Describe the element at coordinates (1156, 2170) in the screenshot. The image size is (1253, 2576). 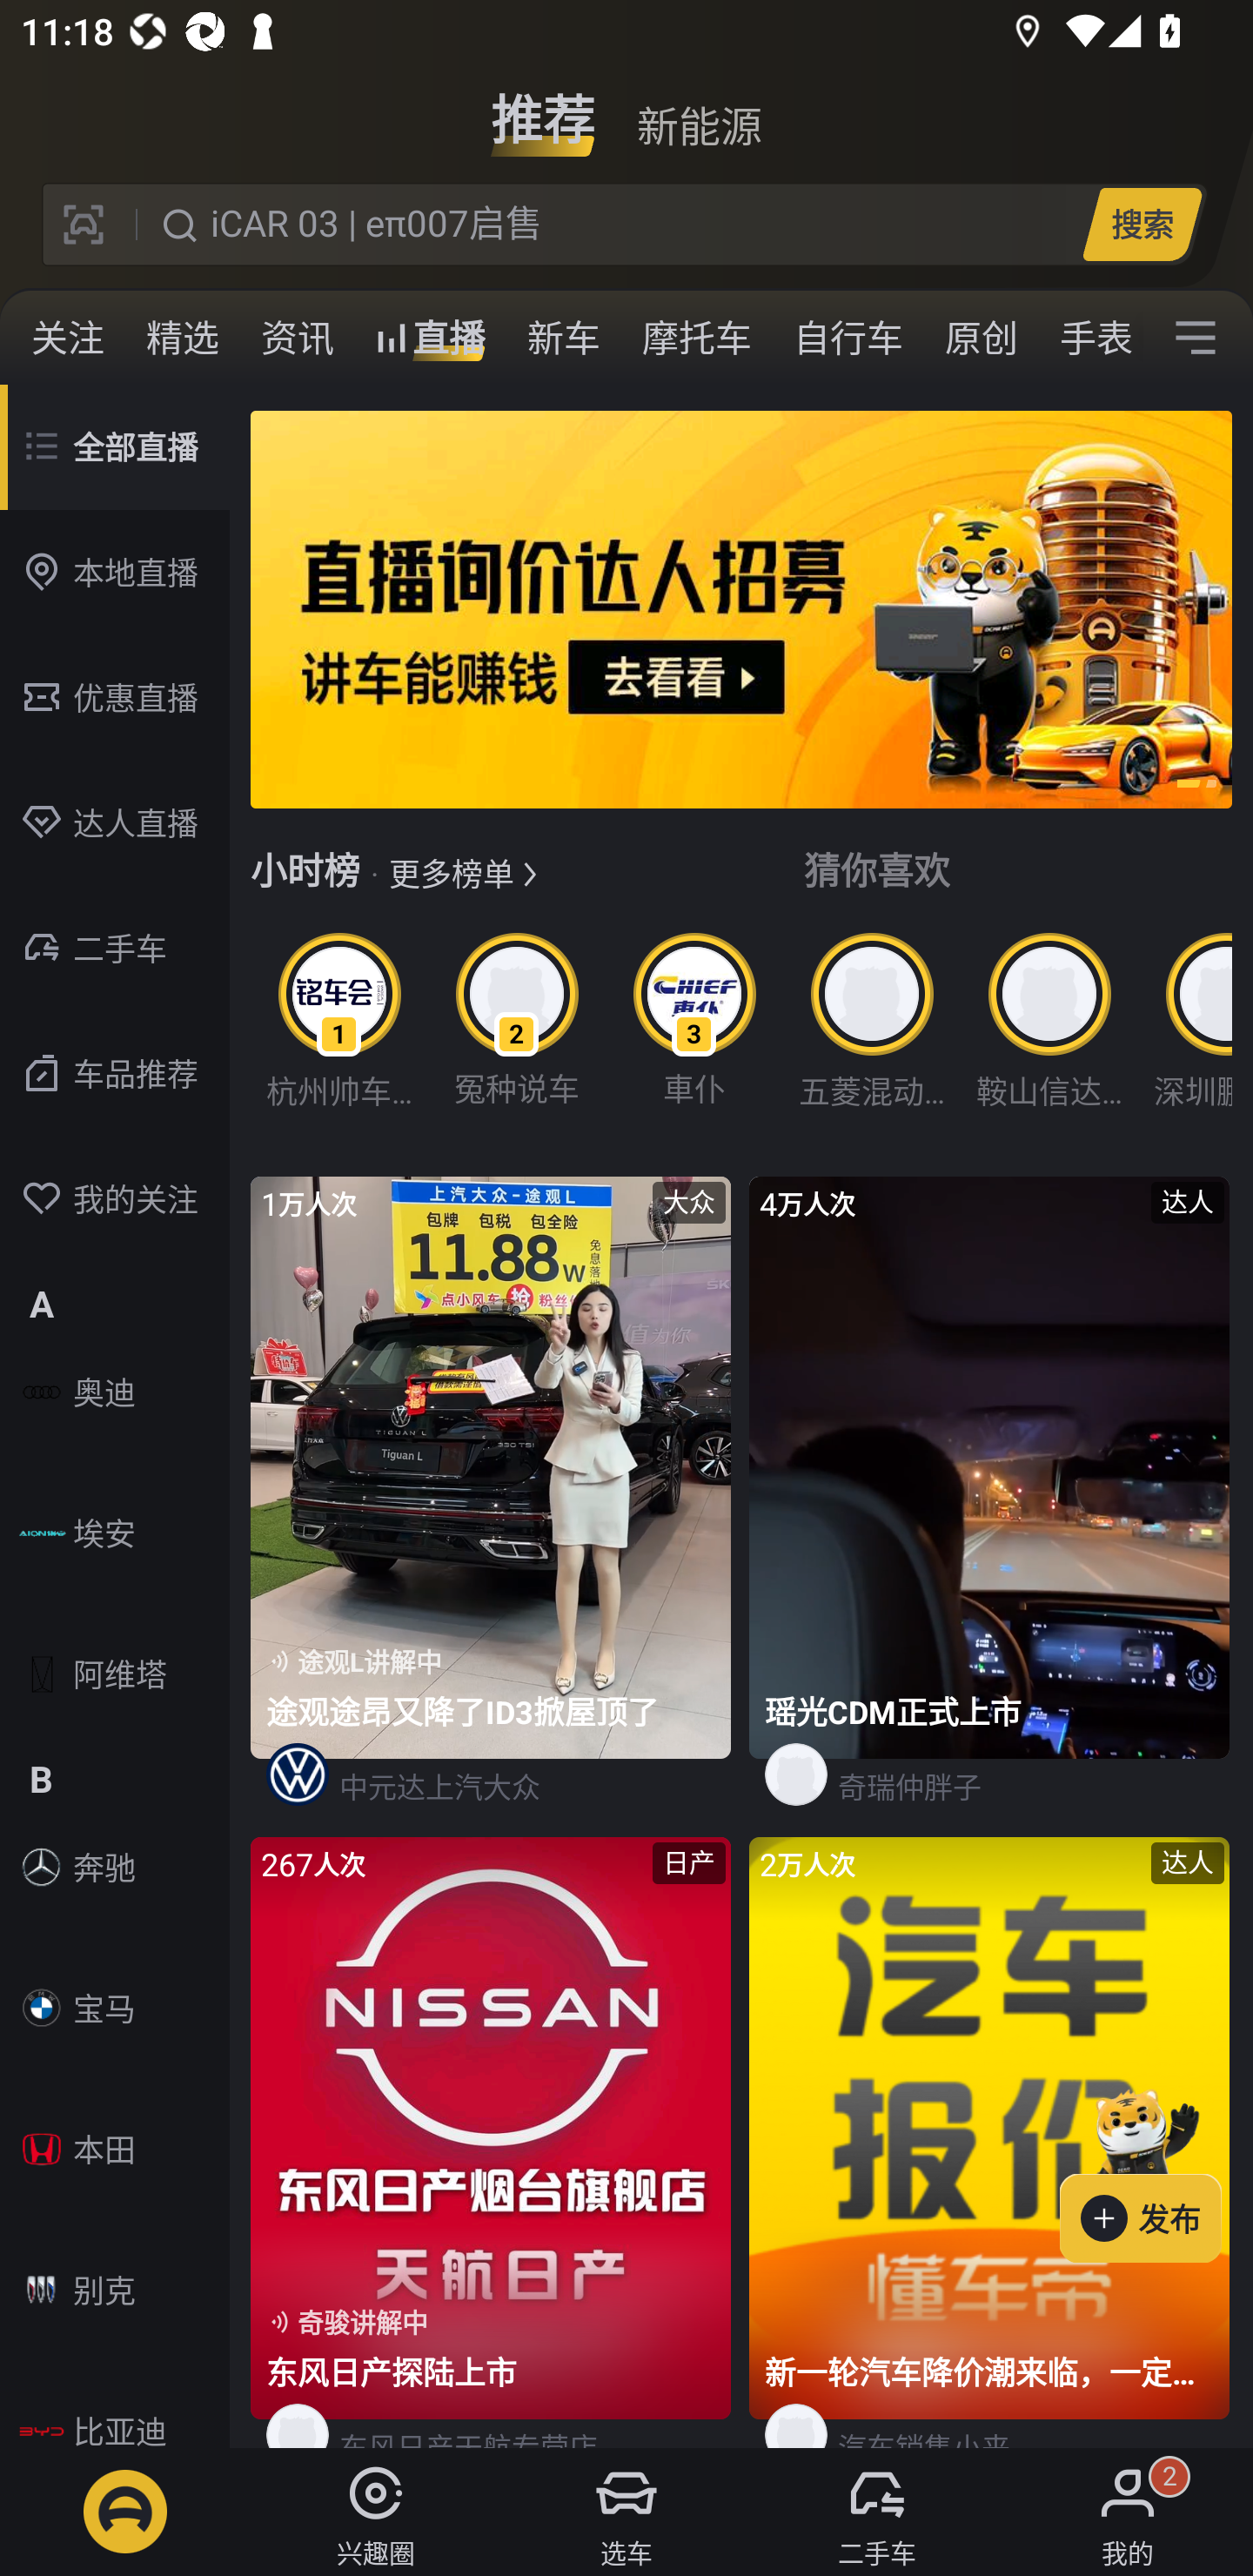
I see `发布` at that location.